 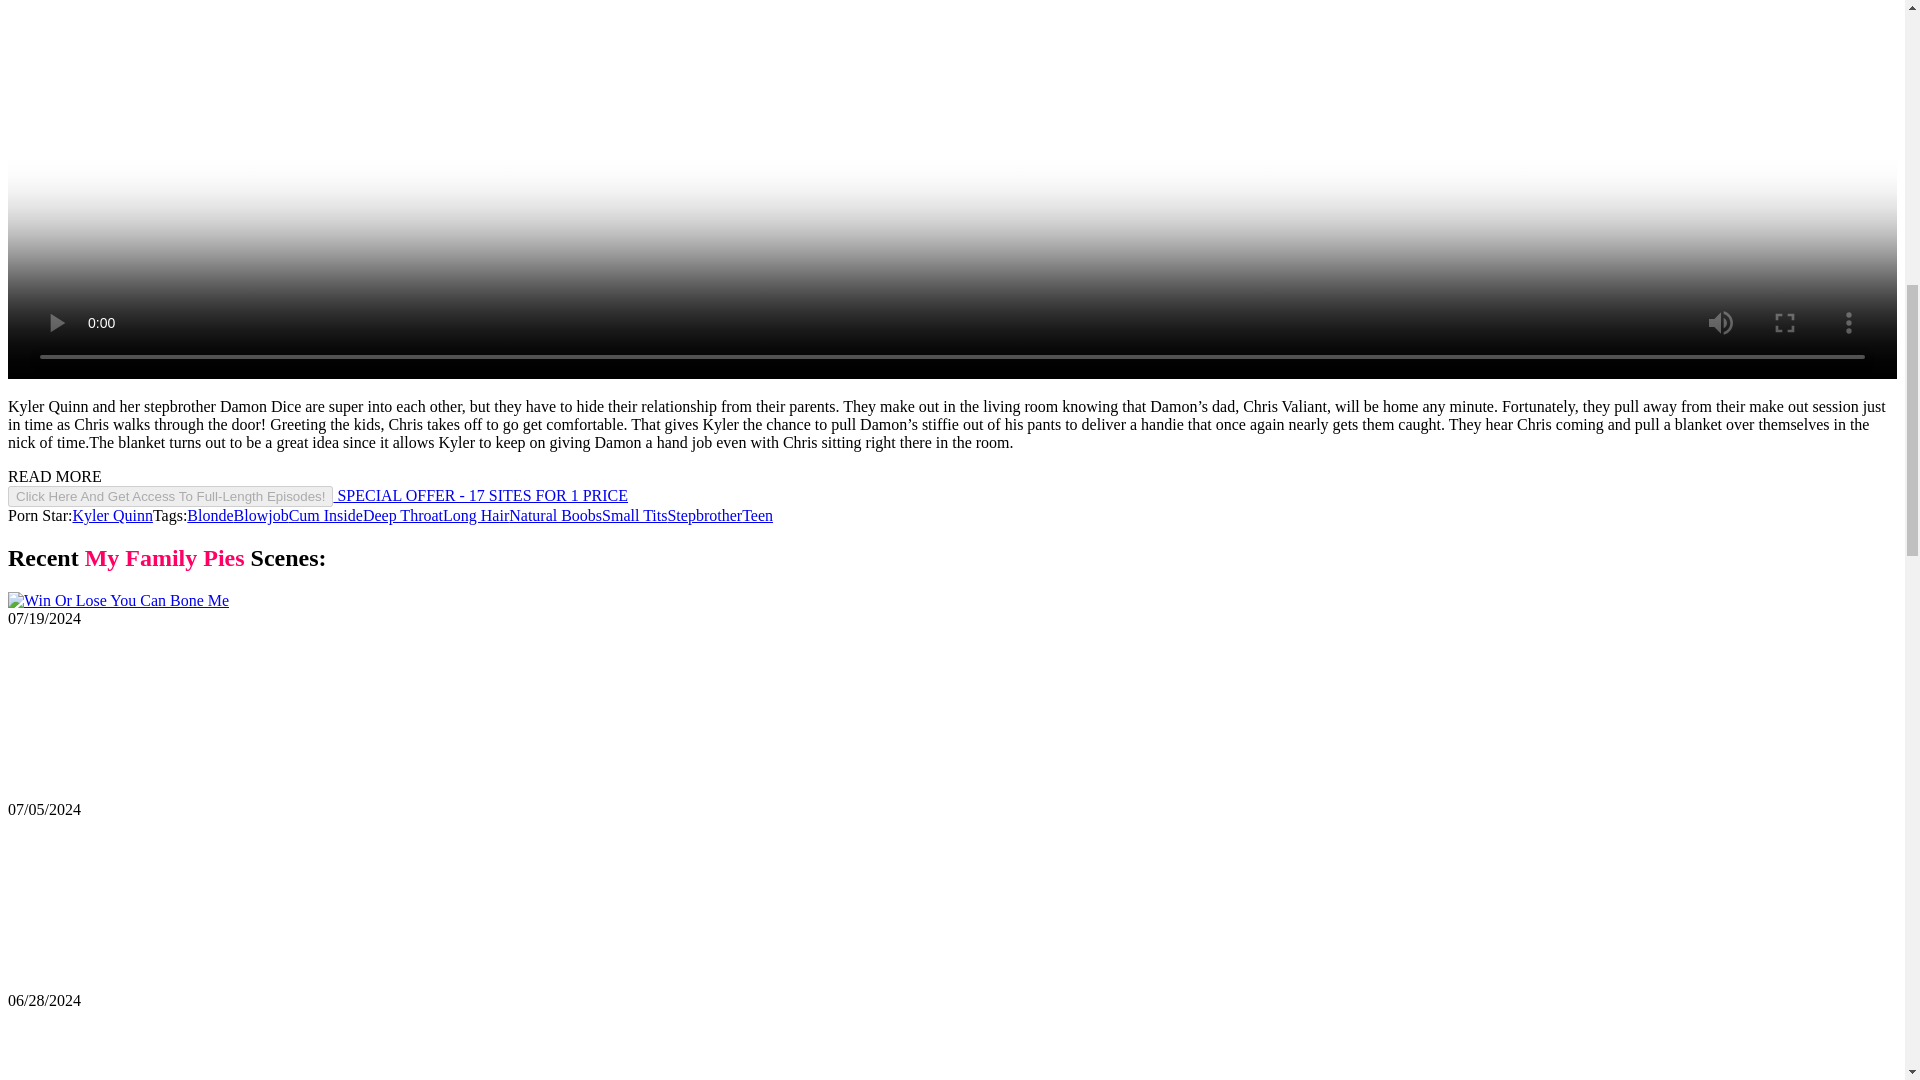 What do you see at coordinates (476, 514) in the screenshot?
I see `Long Hair` at bounding box center [476, 514].